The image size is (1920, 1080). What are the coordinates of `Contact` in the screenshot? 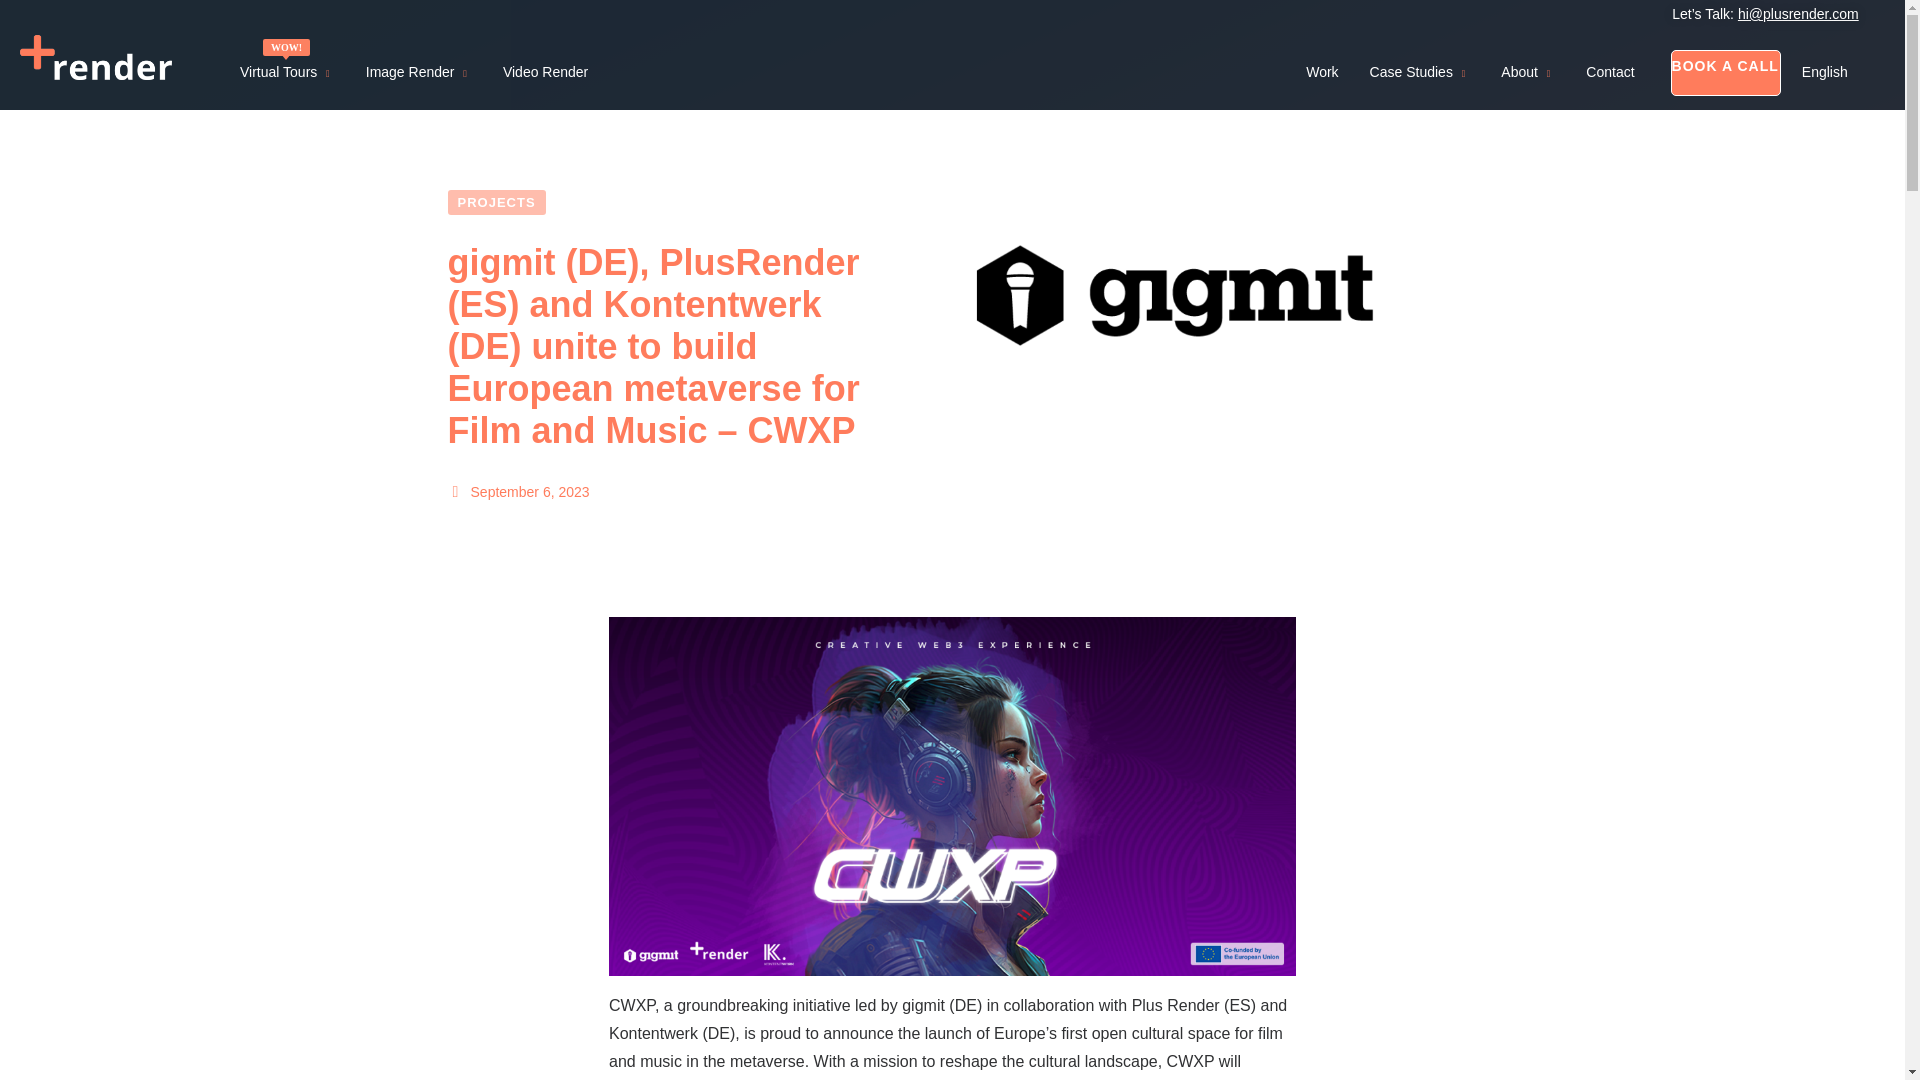 It's located at (1610, 71).